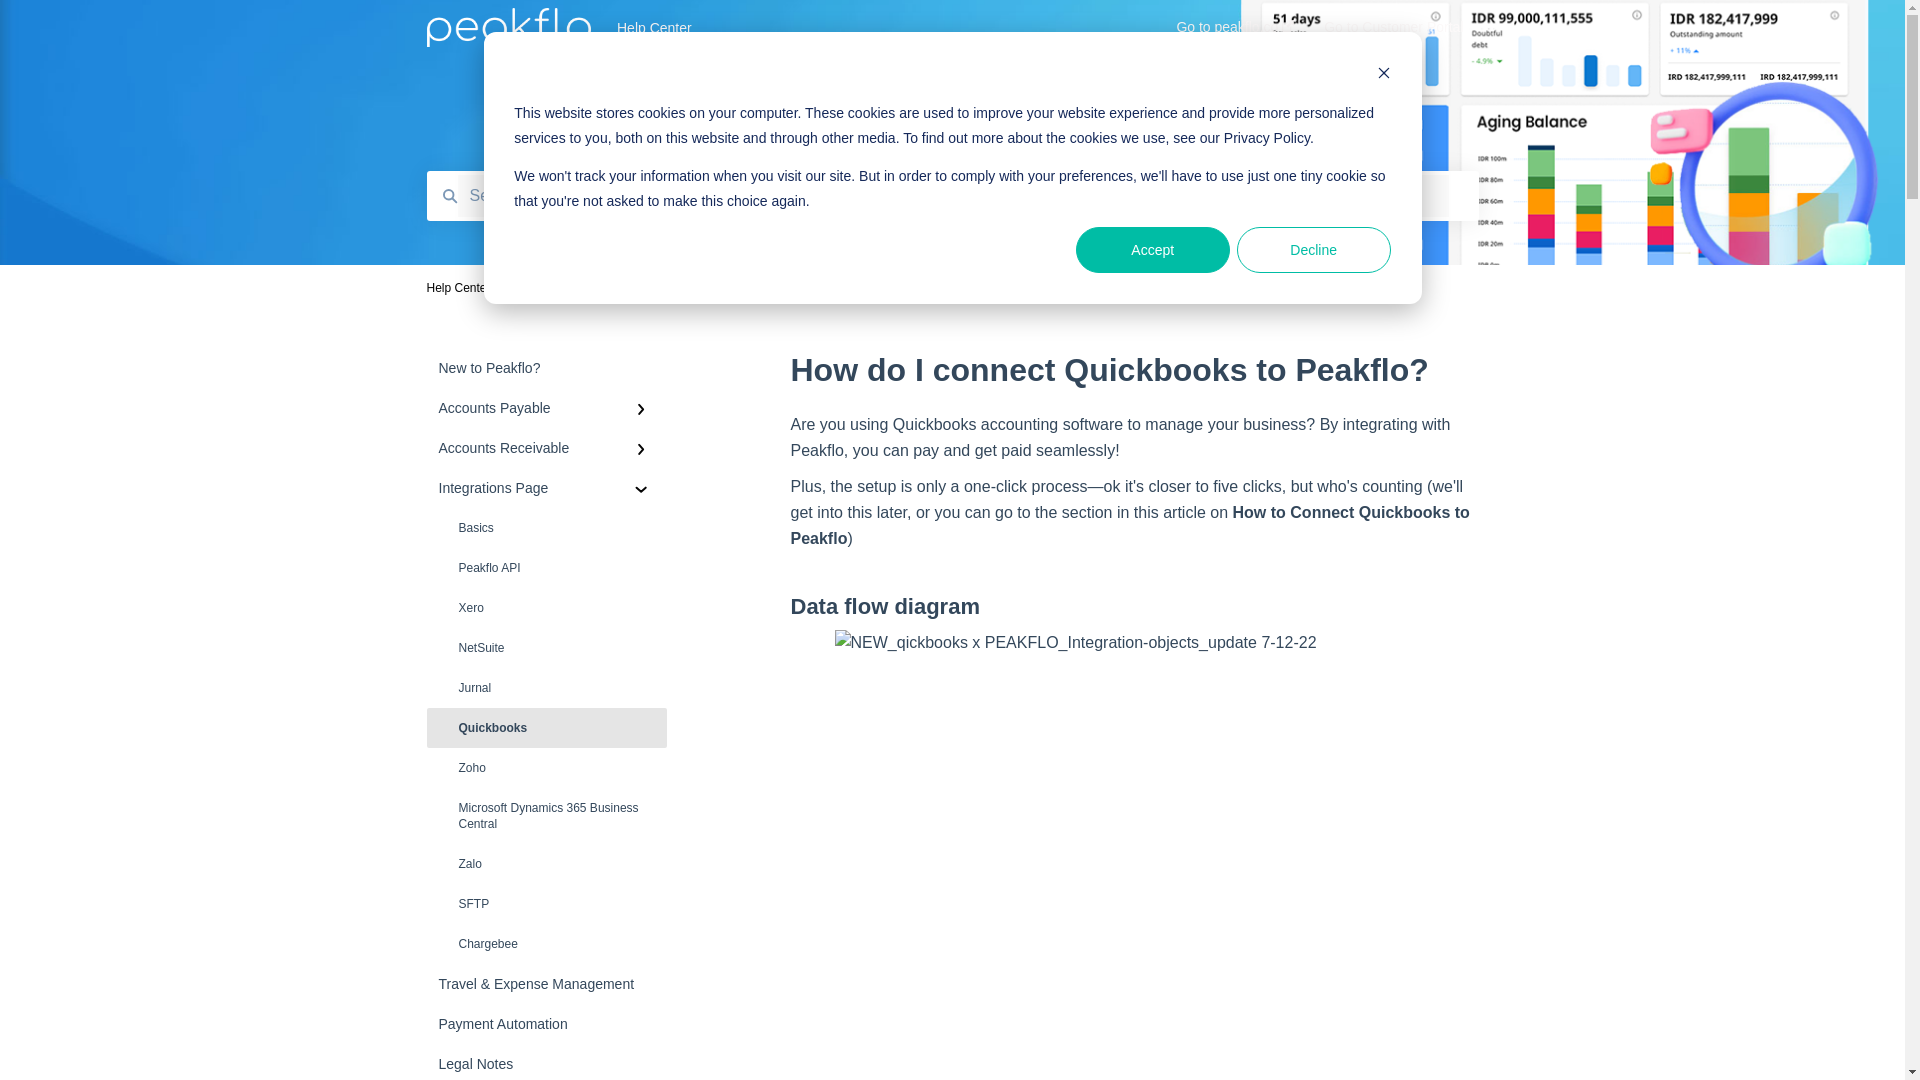 Image resolution: width=1920 pixels, height=1080 pixels. I want to click on Help Center, so click(866, 28).